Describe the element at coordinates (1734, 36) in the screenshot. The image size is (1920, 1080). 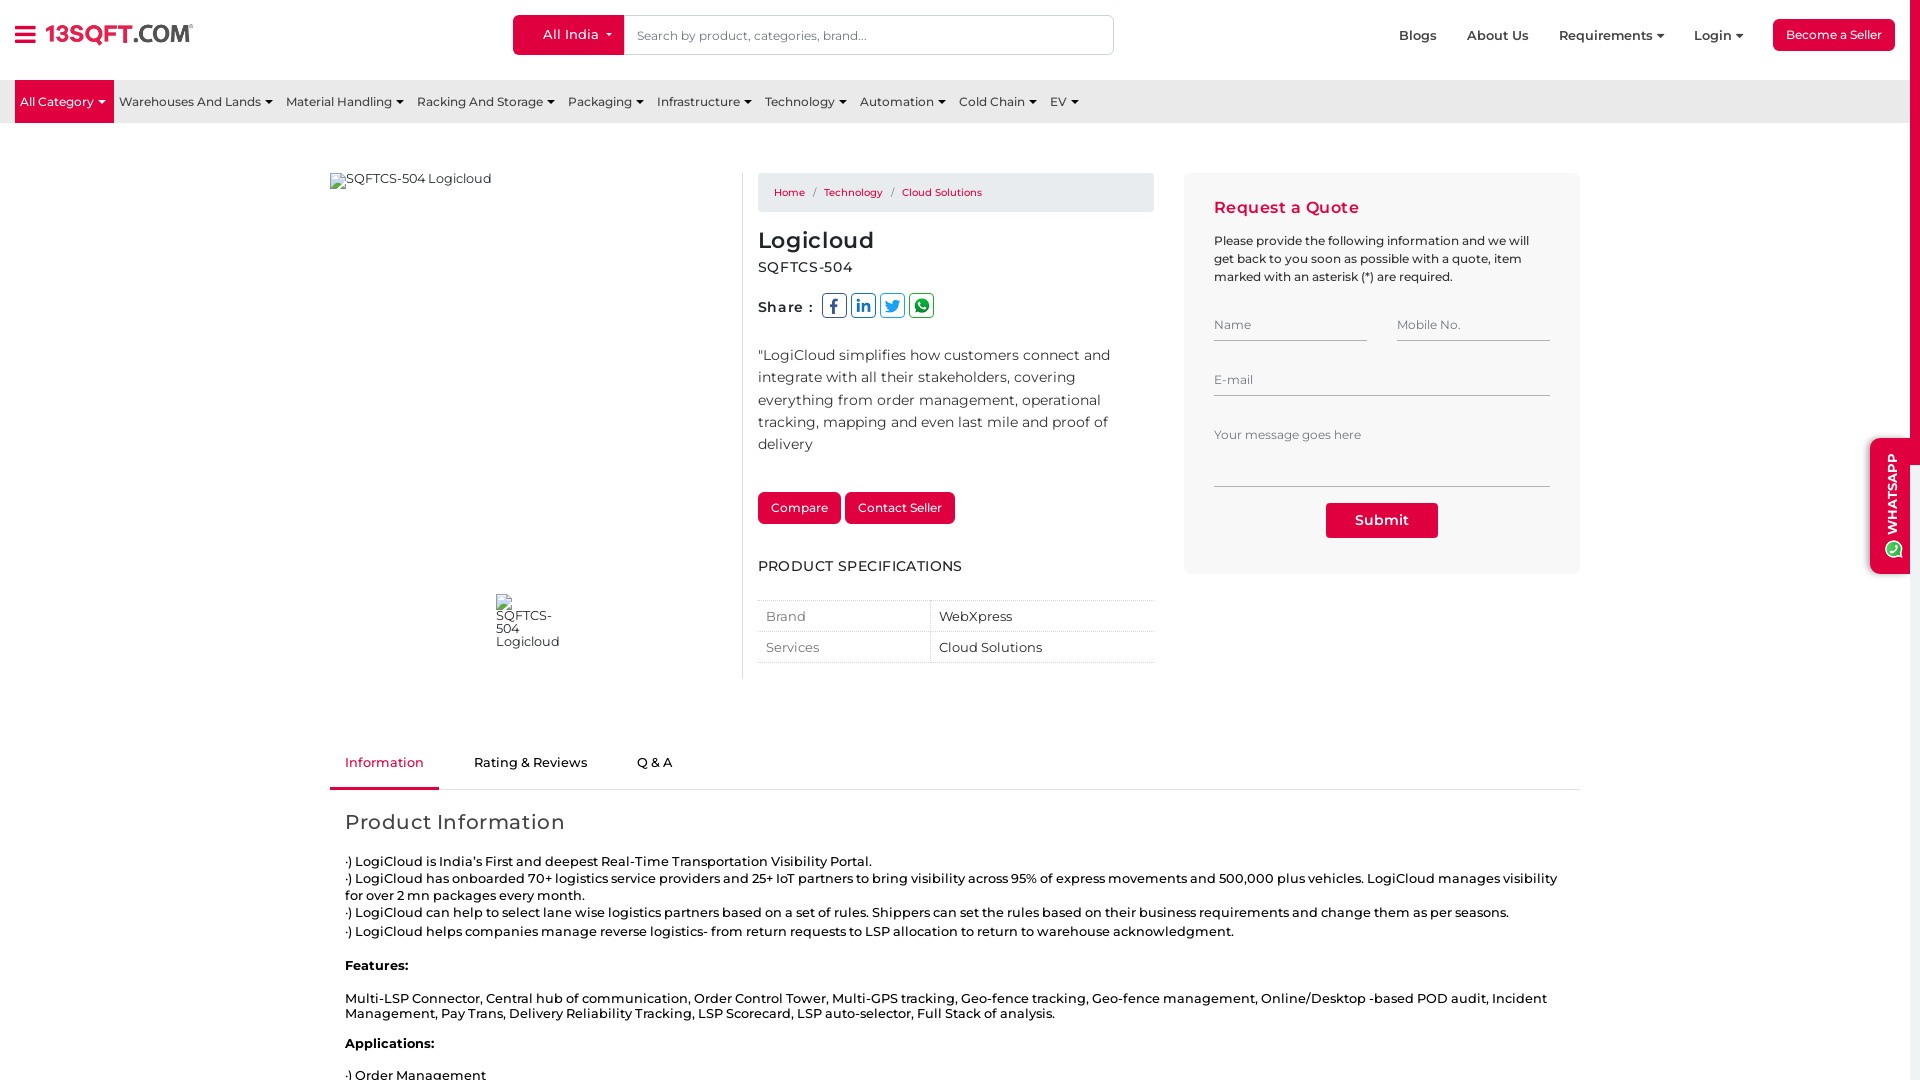
I see `Login` at that location.